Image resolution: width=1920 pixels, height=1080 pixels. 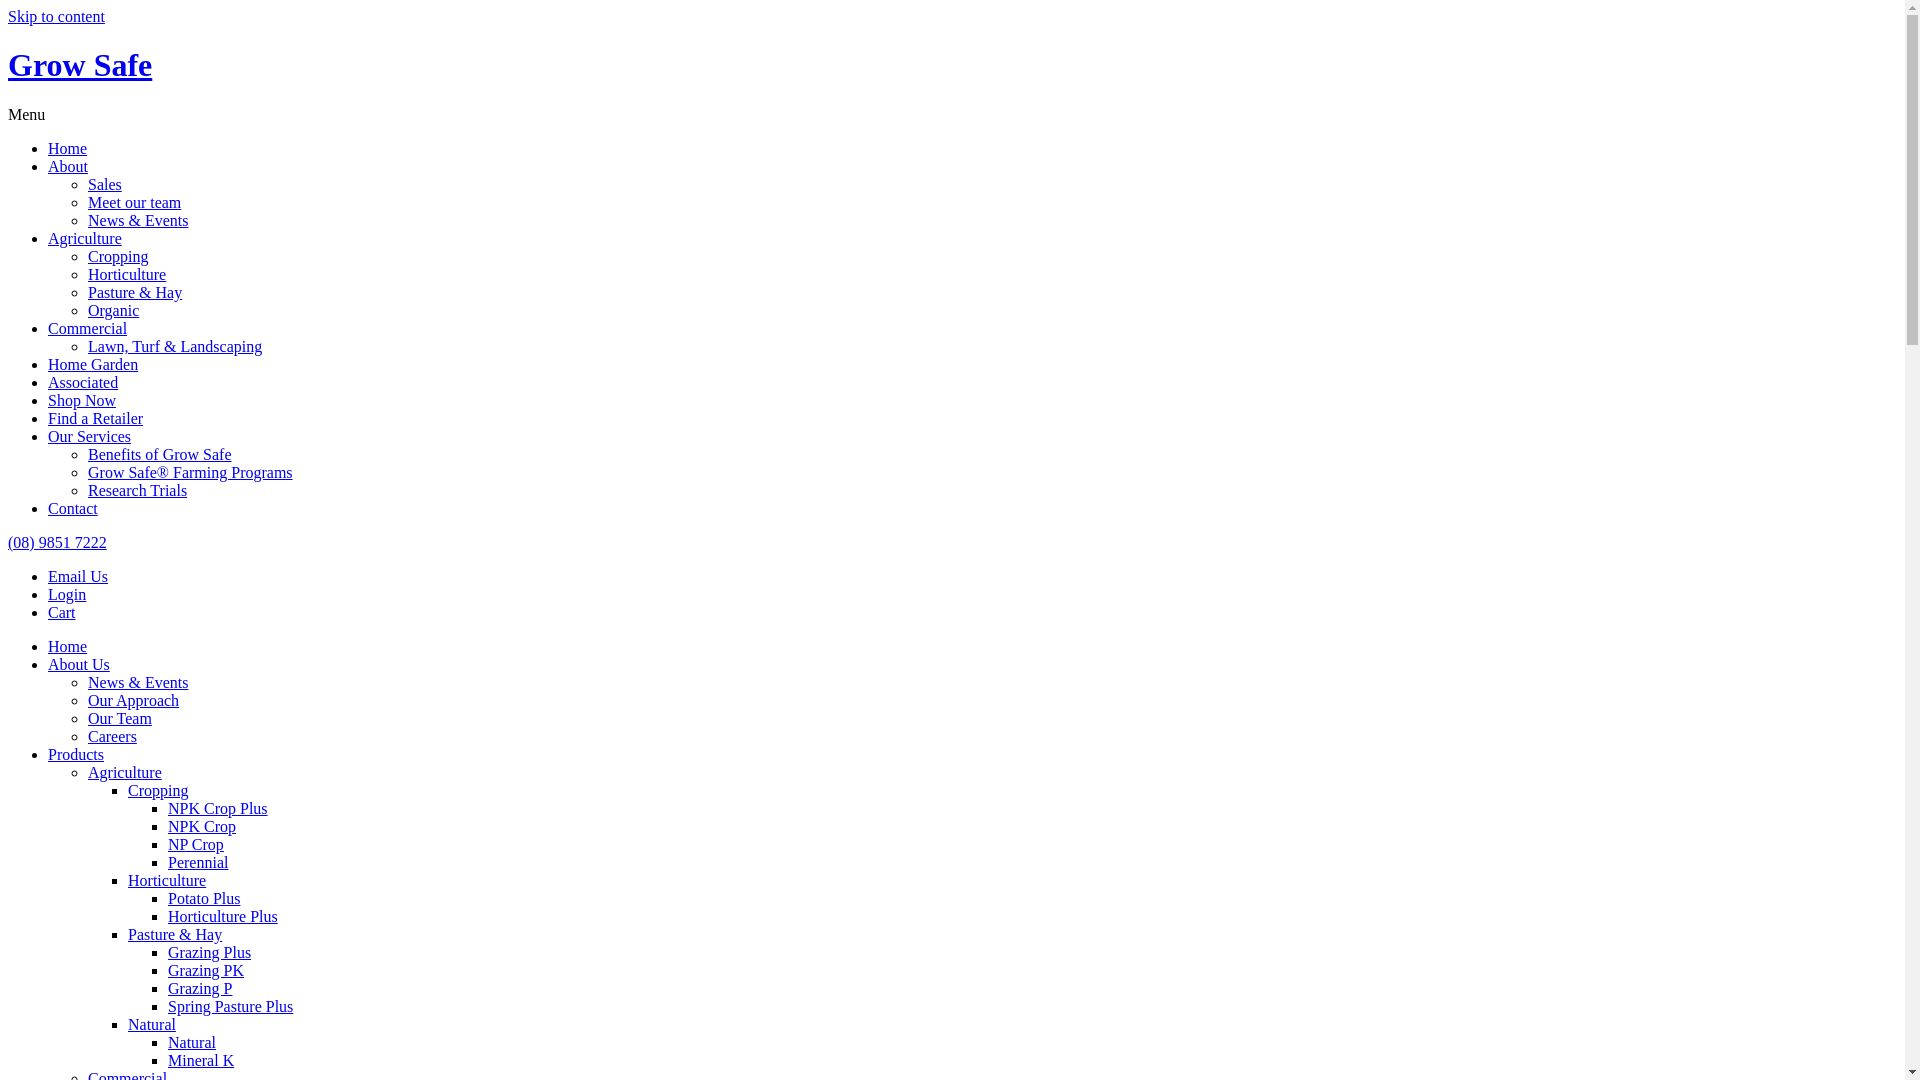 I want to click on Home Garden, so click(x=93, y=364).